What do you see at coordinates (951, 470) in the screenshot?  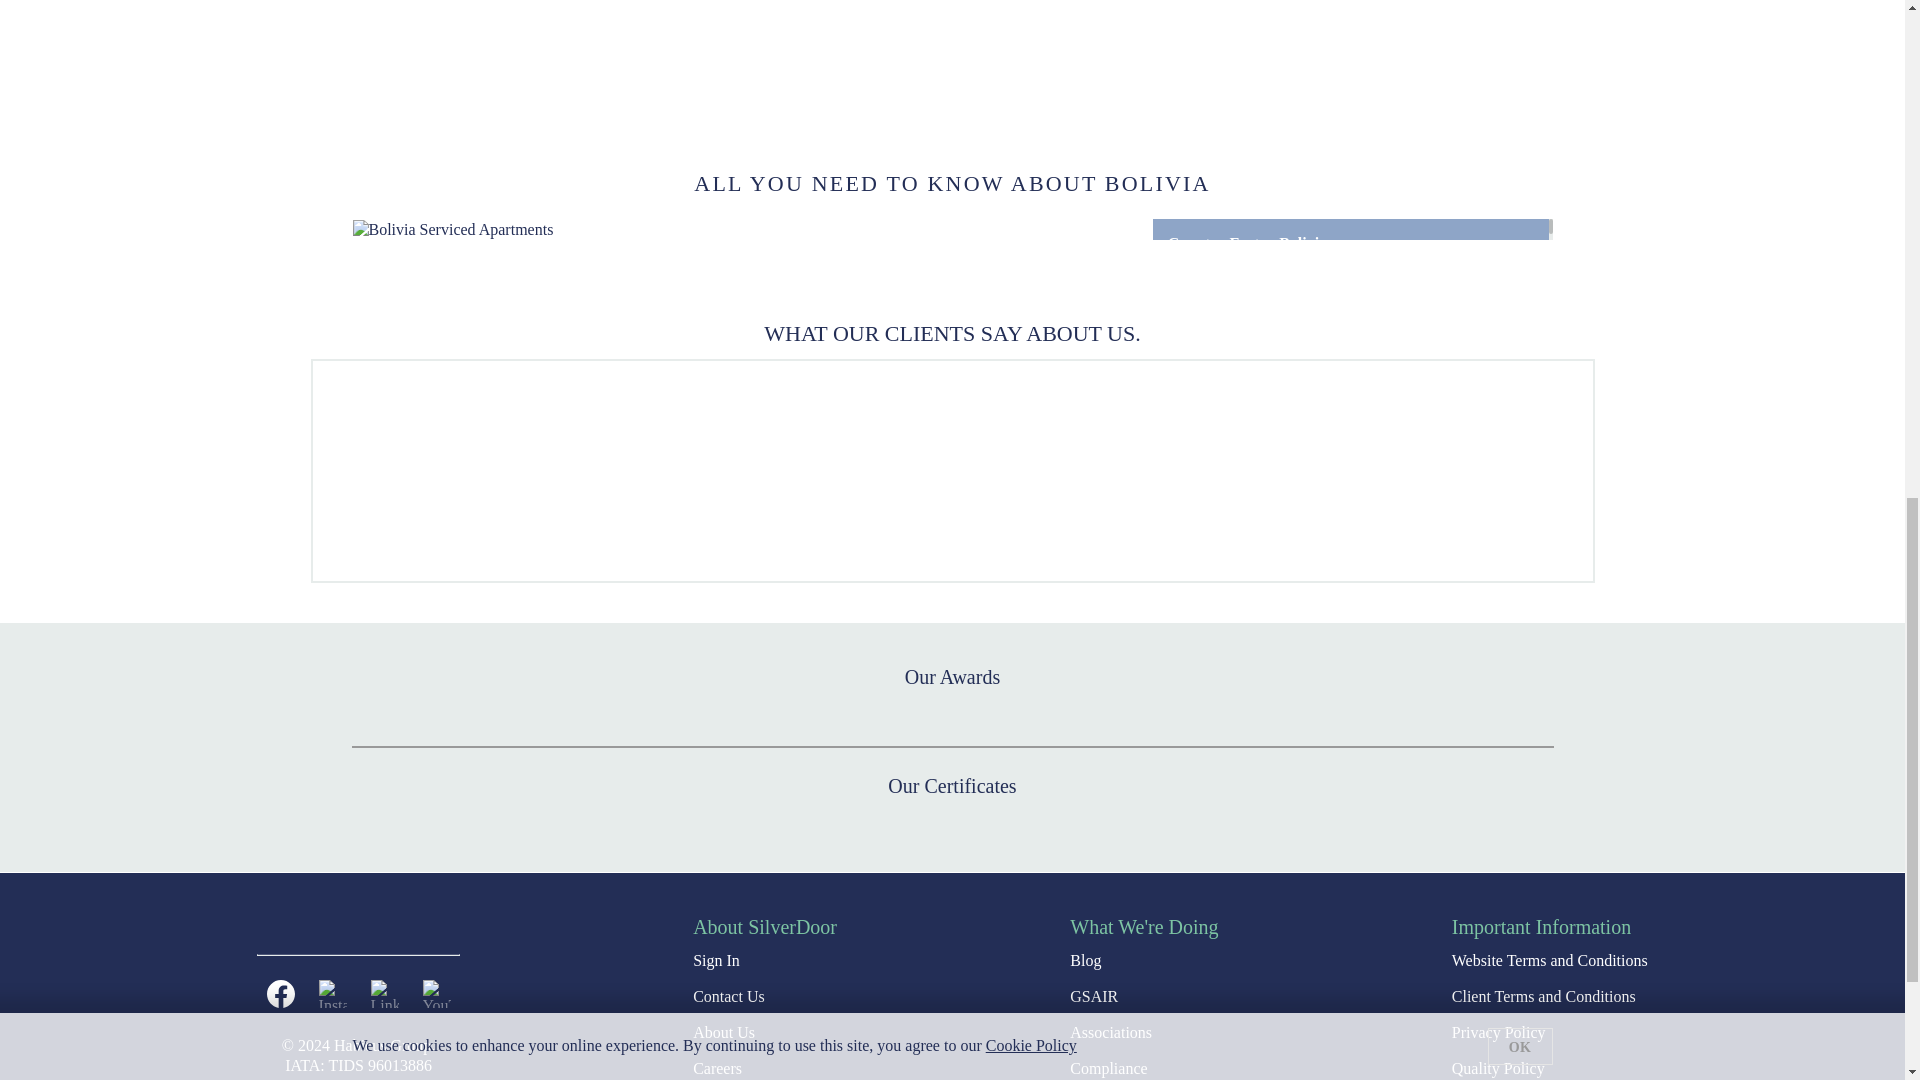 I see `Customer reviews powered by Trustpilot` at bounding box center [951, 470].